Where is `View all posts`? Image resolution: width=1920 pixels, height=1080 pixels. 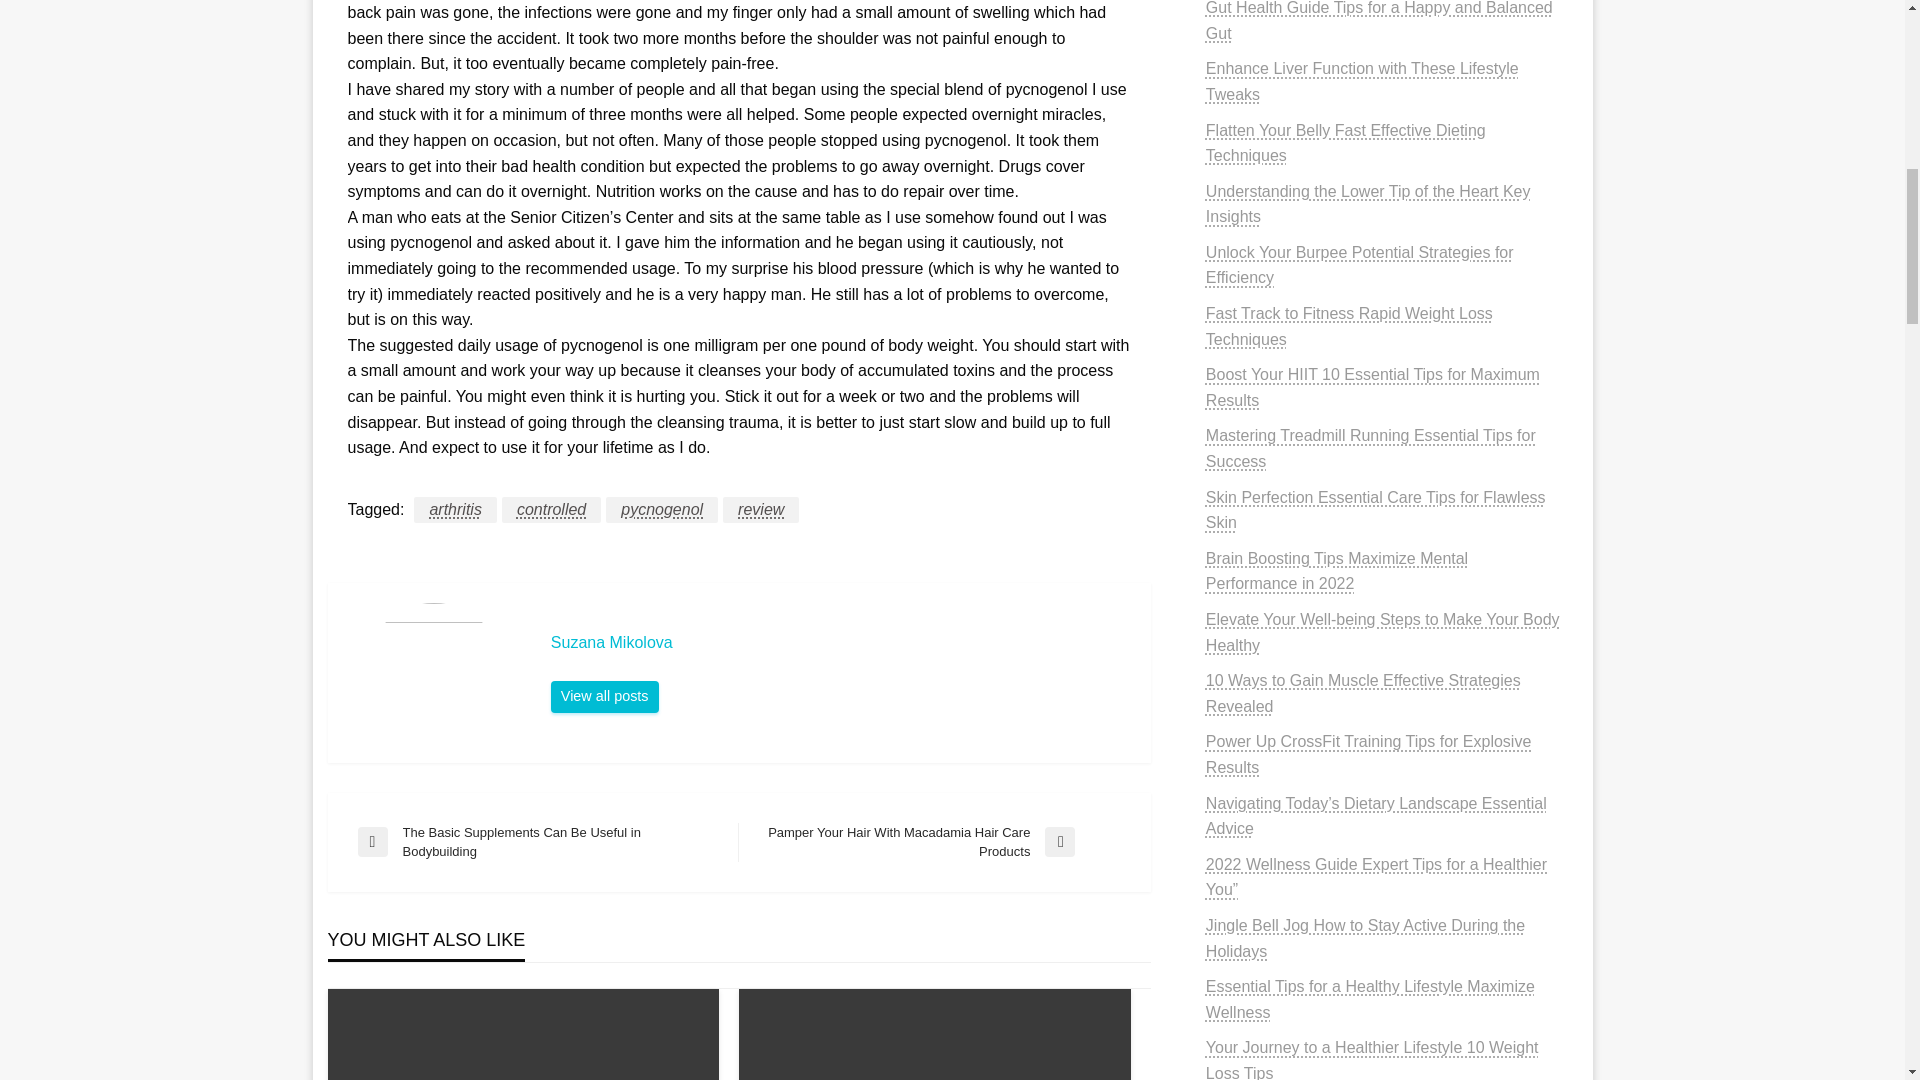
View all posts is located at coordinates (604, 696).